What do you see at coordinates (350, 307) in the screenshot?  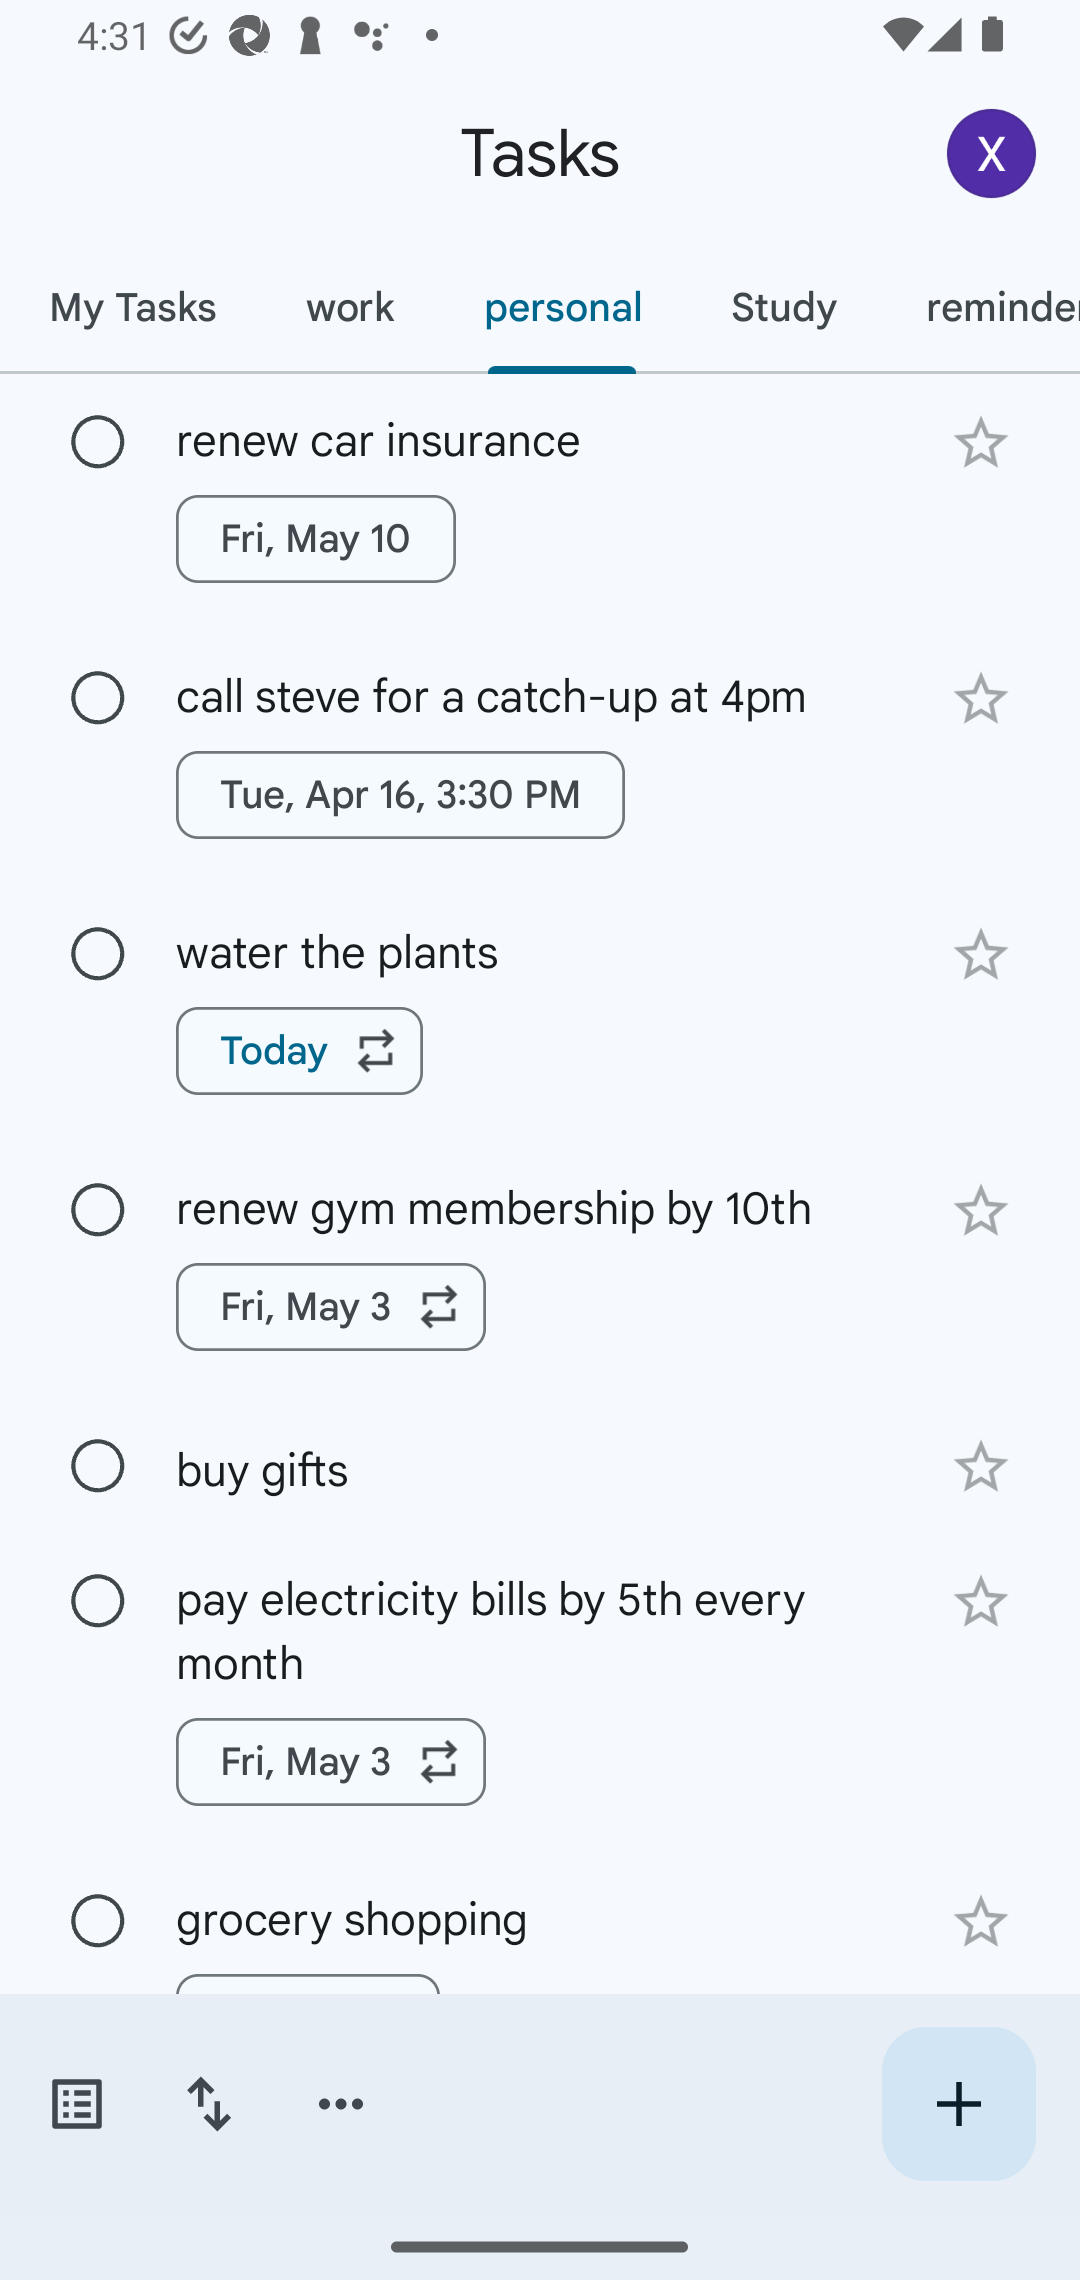 I see `work` at bounding box center [350, 307].